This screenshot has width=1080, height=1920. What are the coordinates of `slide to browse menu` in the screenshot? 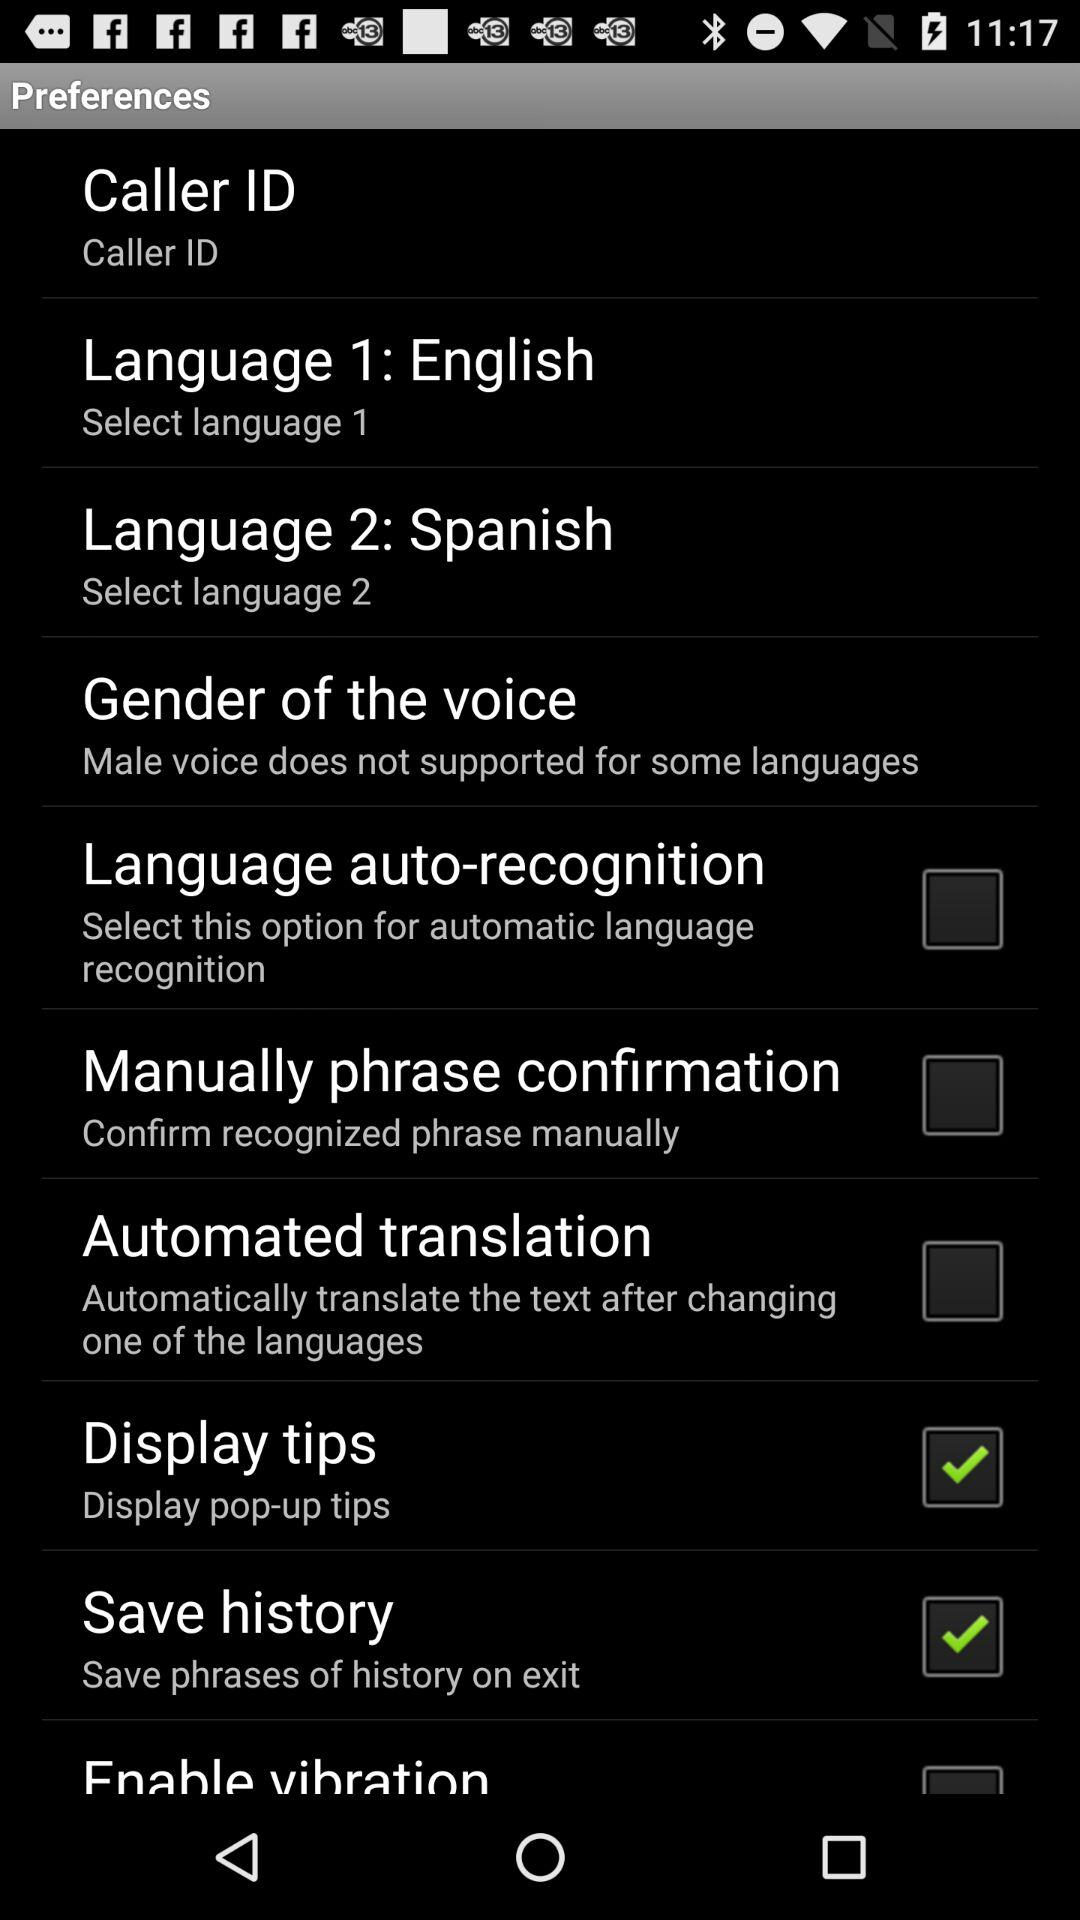 It's located at (540, 962).